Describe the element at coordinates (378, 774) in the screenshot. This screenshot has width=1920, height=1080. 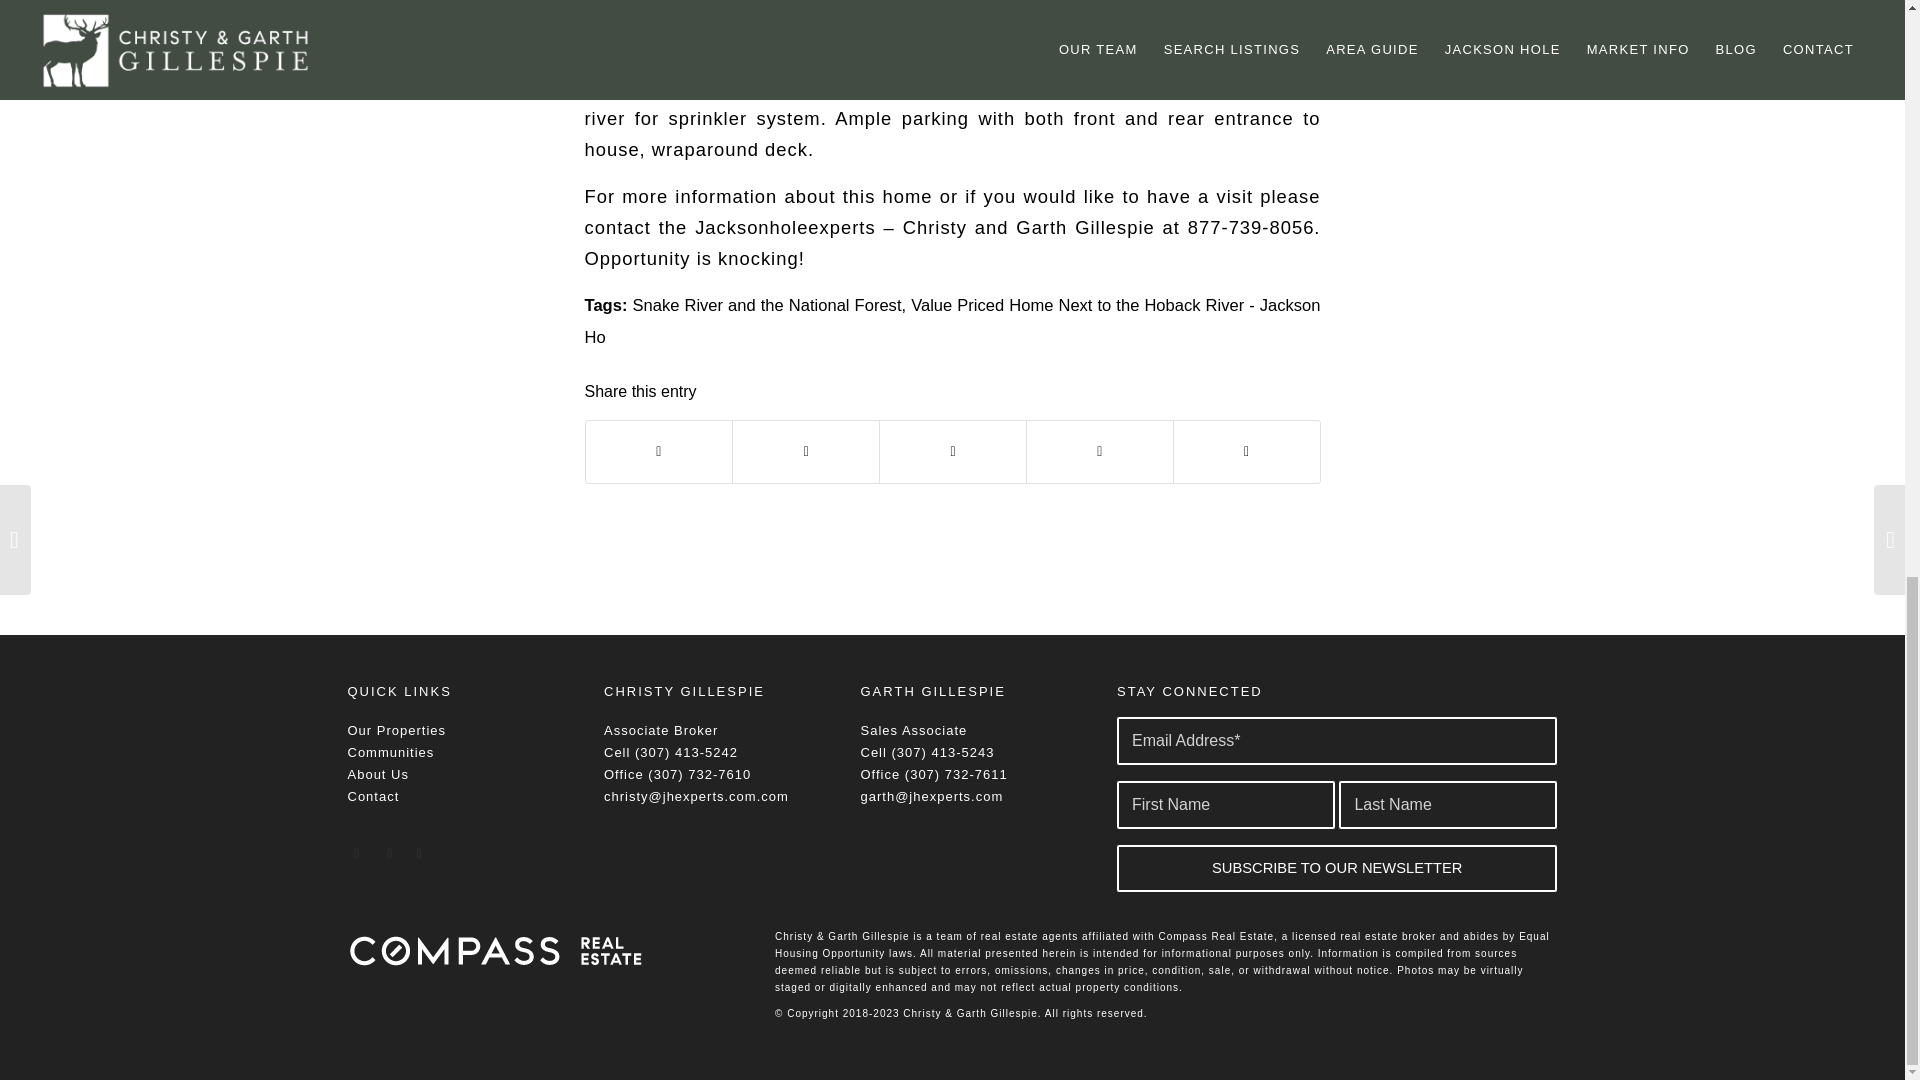
I see `About Us` at that location.